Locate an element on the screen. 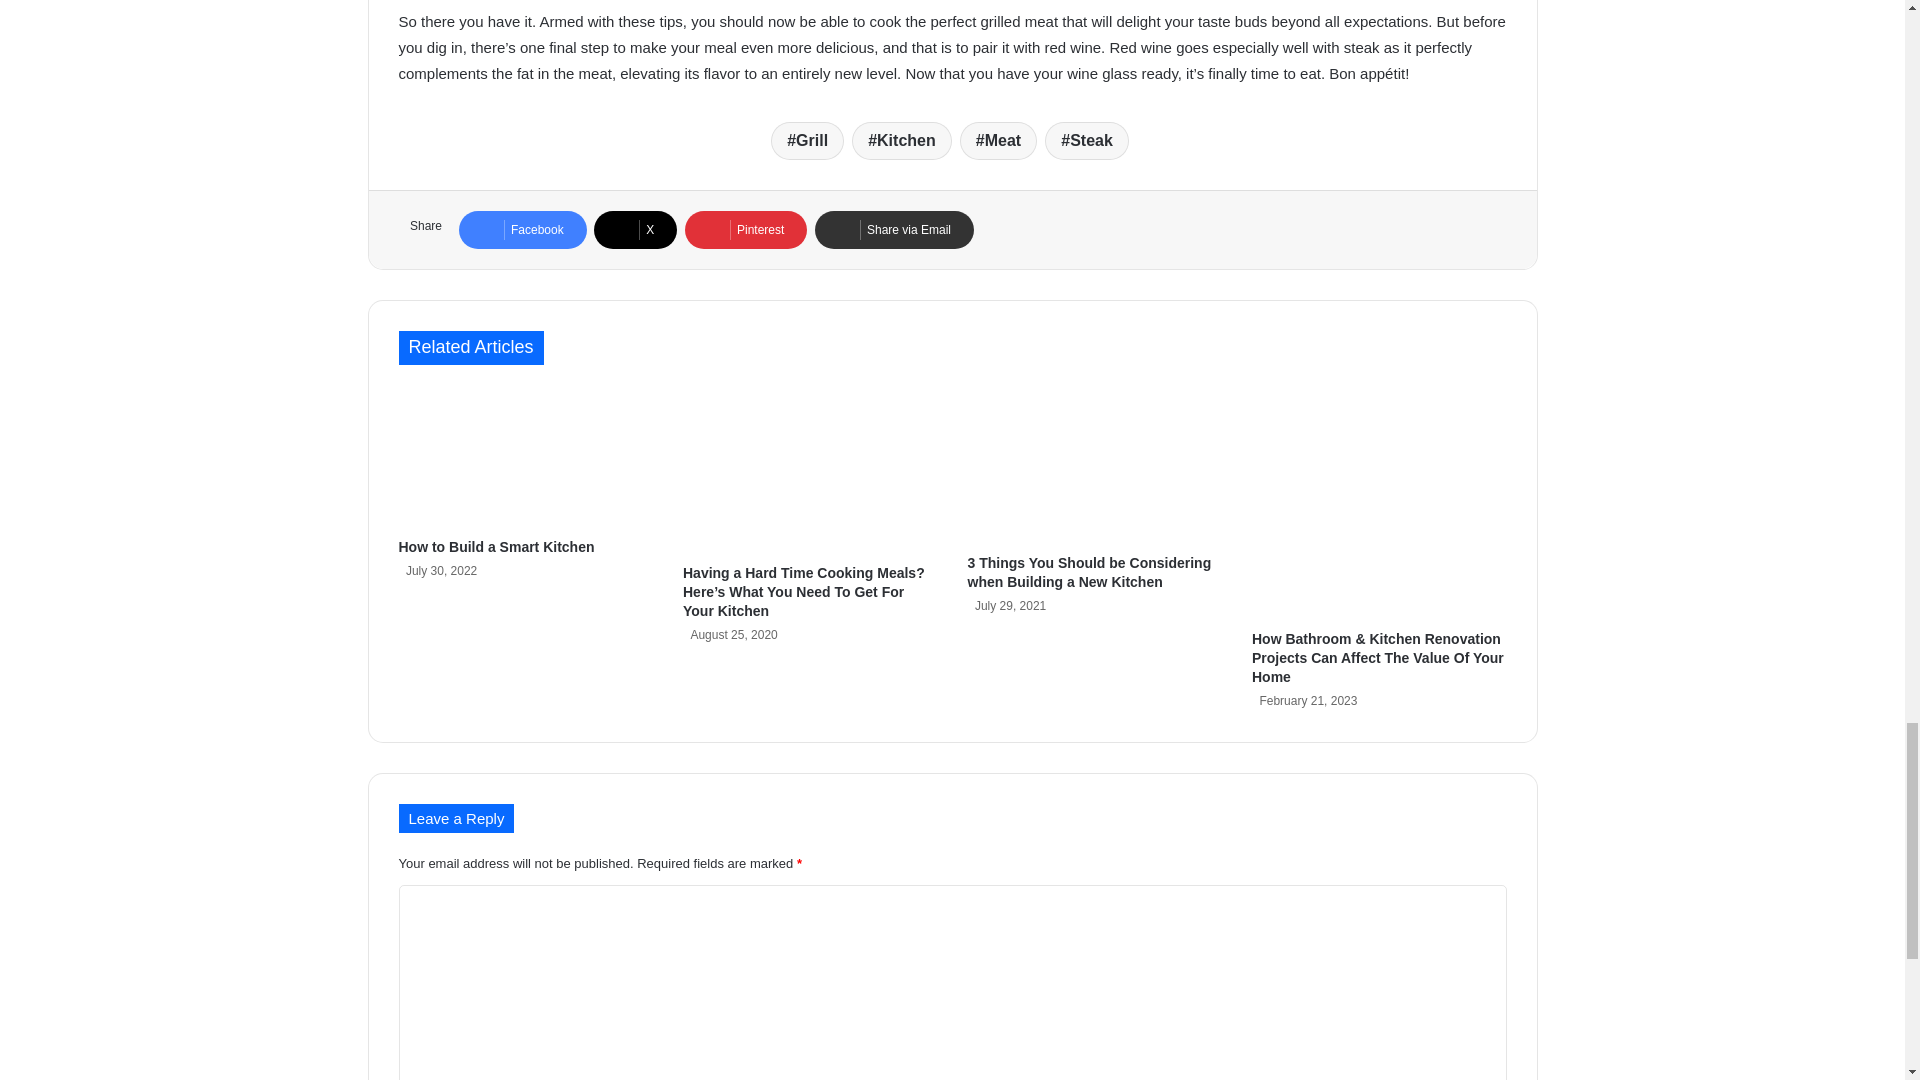 The width and height of the screenshot is (1920, 1080). Pinterest is located at coordinates (746, 230).